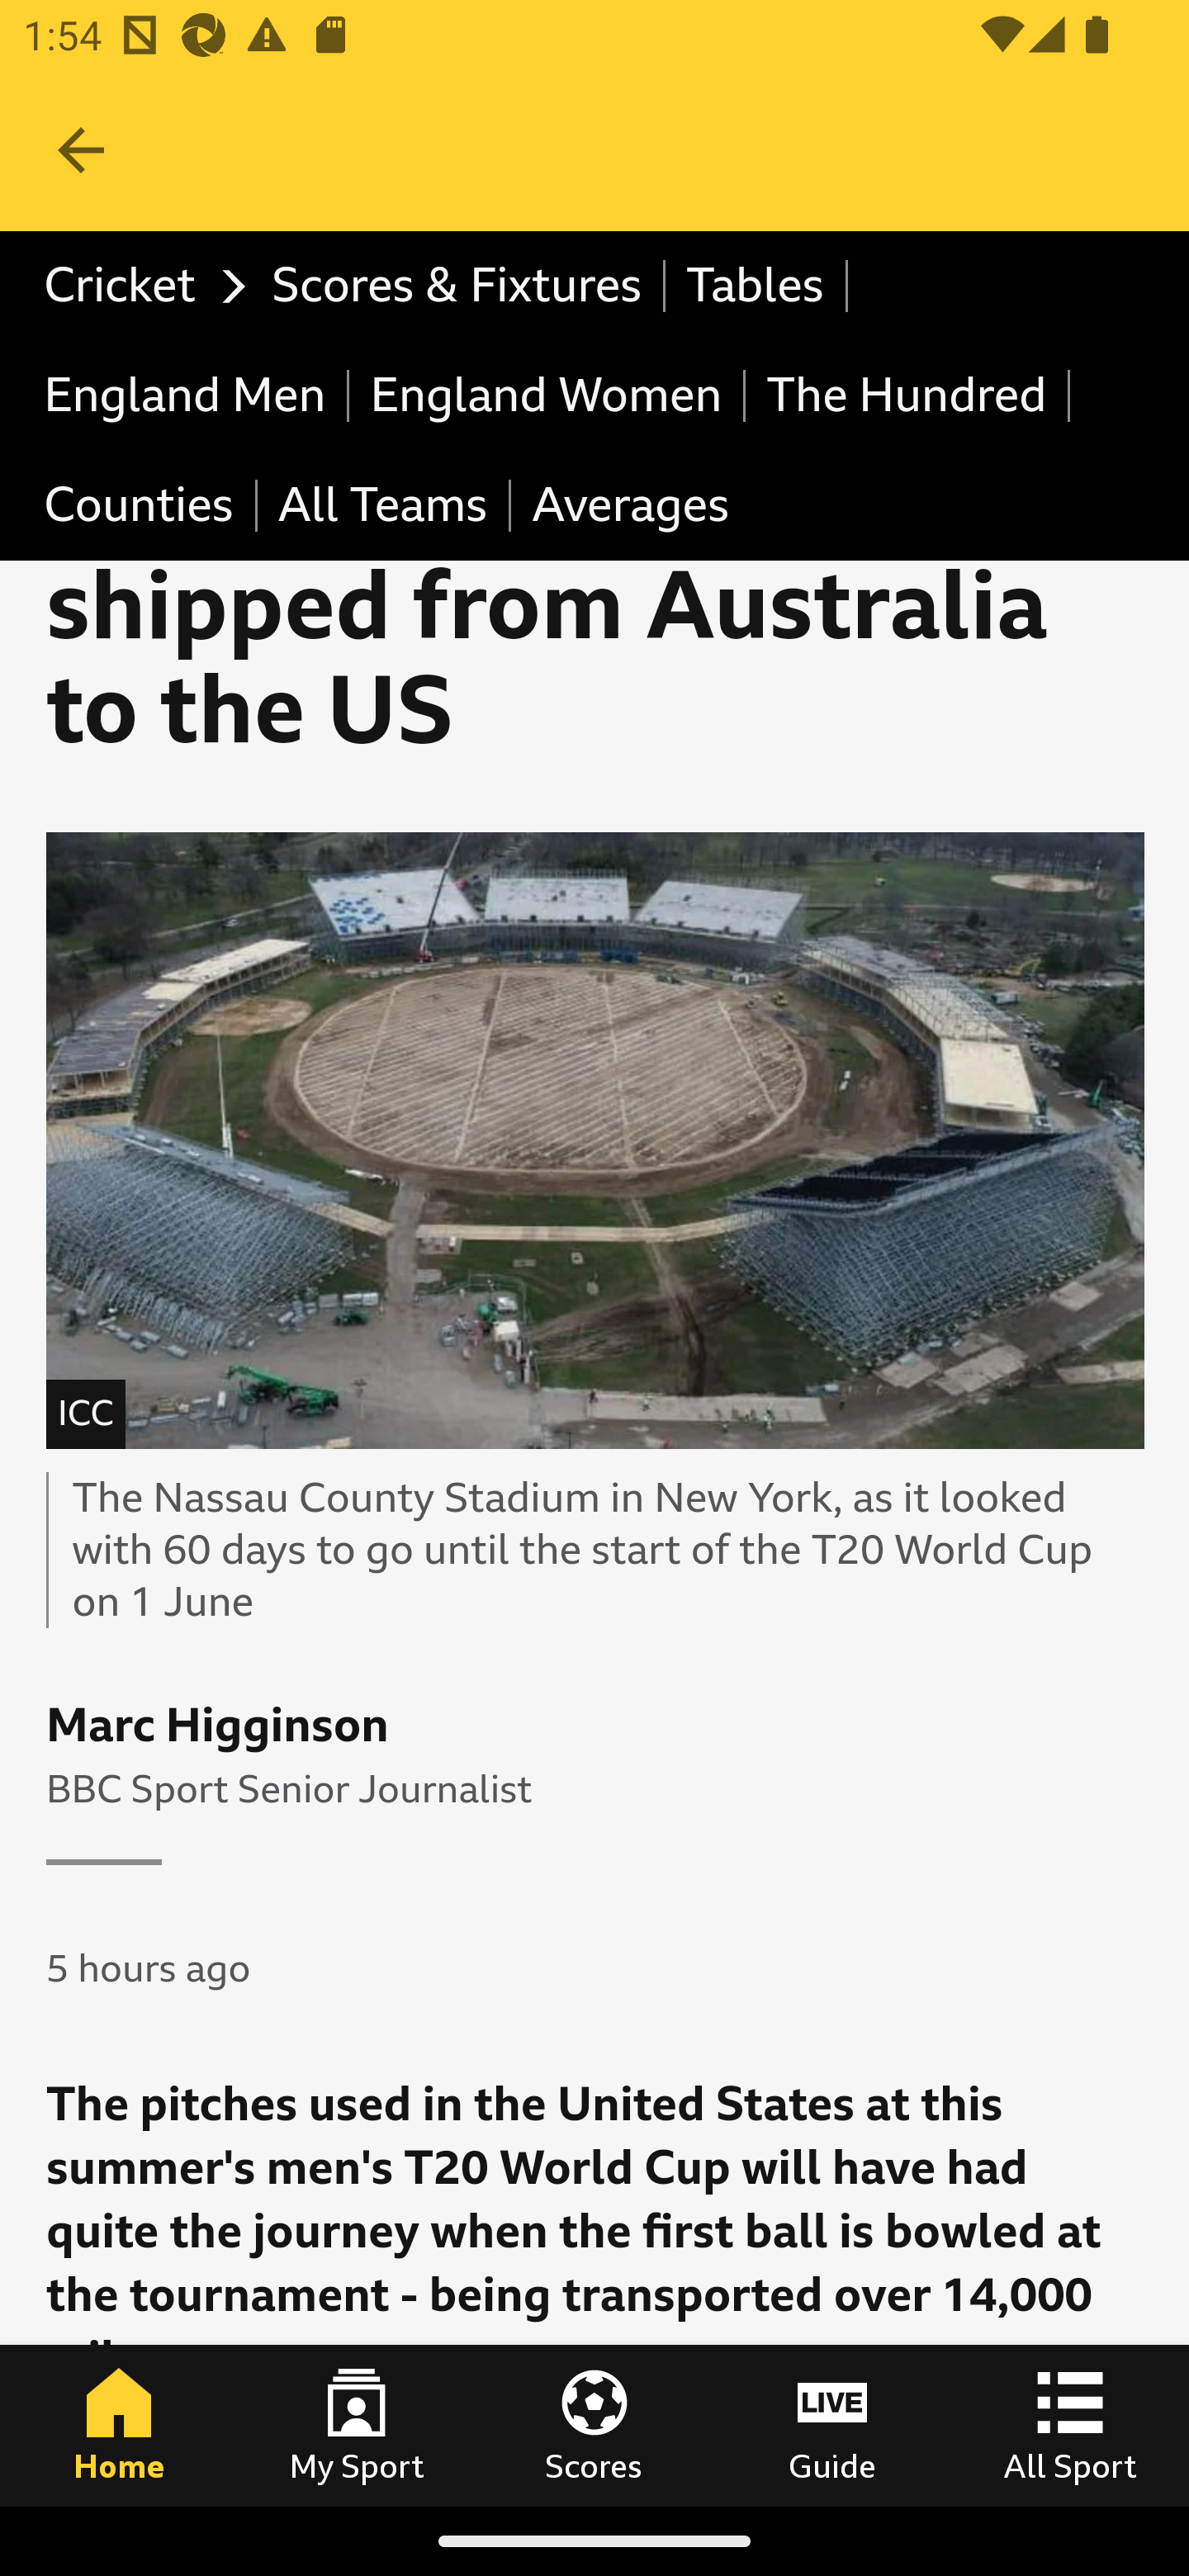  What do you see at coordinates (756, 286) in the screenshot?
I see `Tables` at bounding box center [756, 286].